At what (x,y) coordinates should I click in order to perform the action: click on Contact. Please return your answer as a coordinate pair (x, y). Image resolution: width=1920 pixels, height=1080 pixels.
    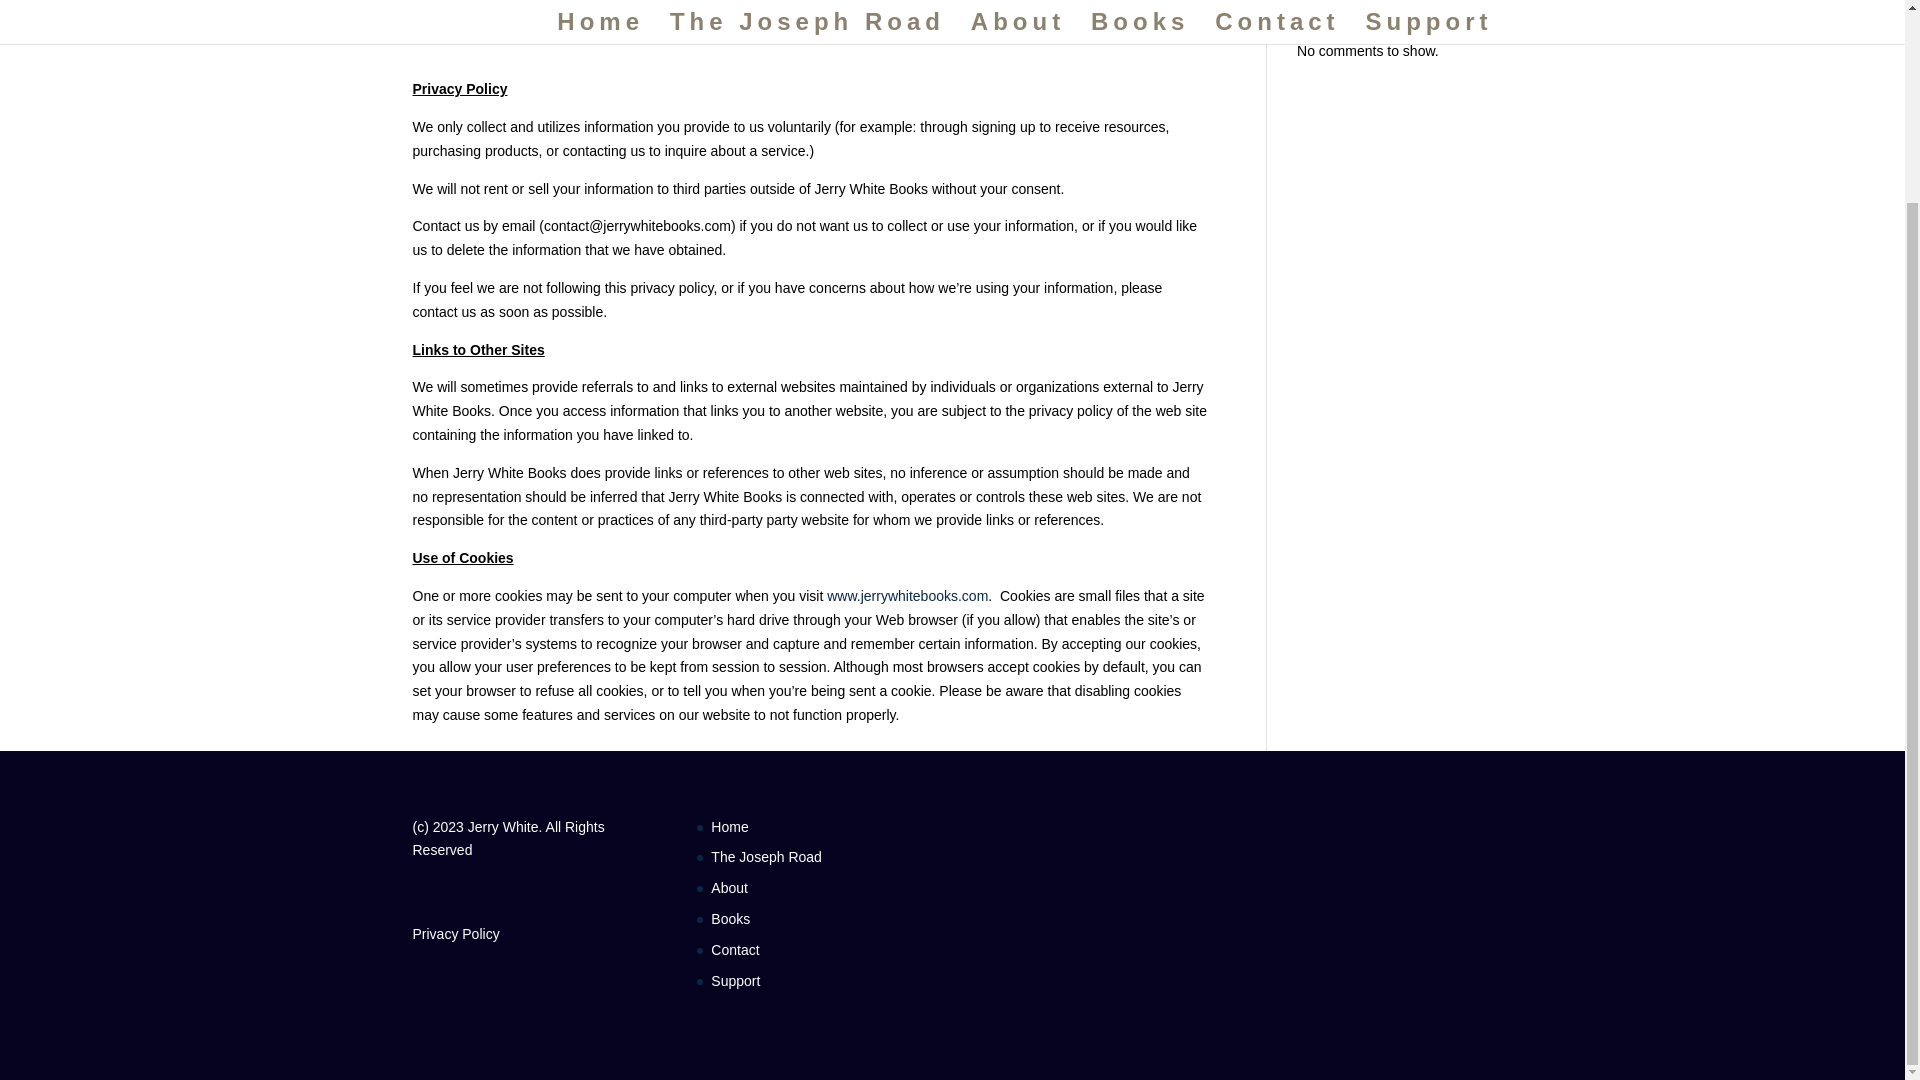
    Looking at the image, I should click on (734, 949).